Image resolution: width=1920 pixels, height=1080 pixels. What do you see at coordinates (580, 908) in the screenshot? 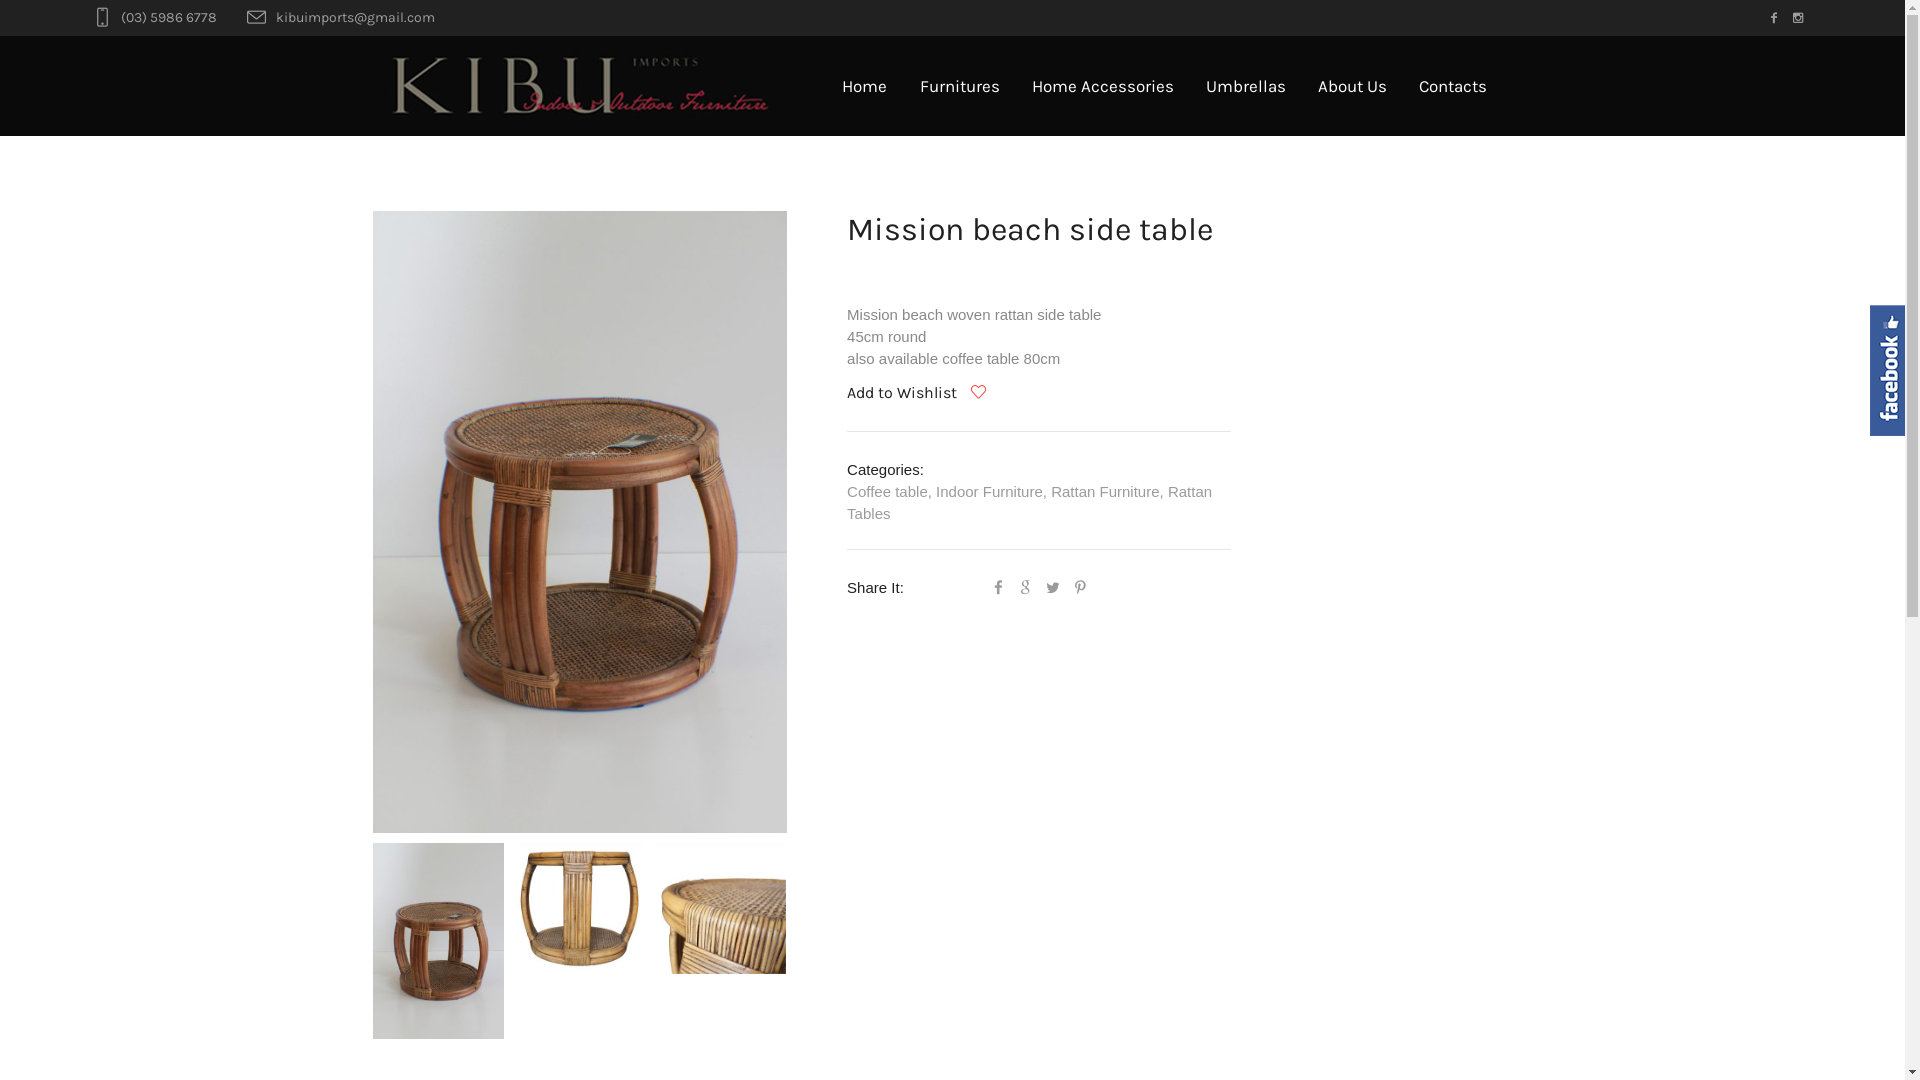
I see `EJ0007 (2)` at bounding box center [580, 908].